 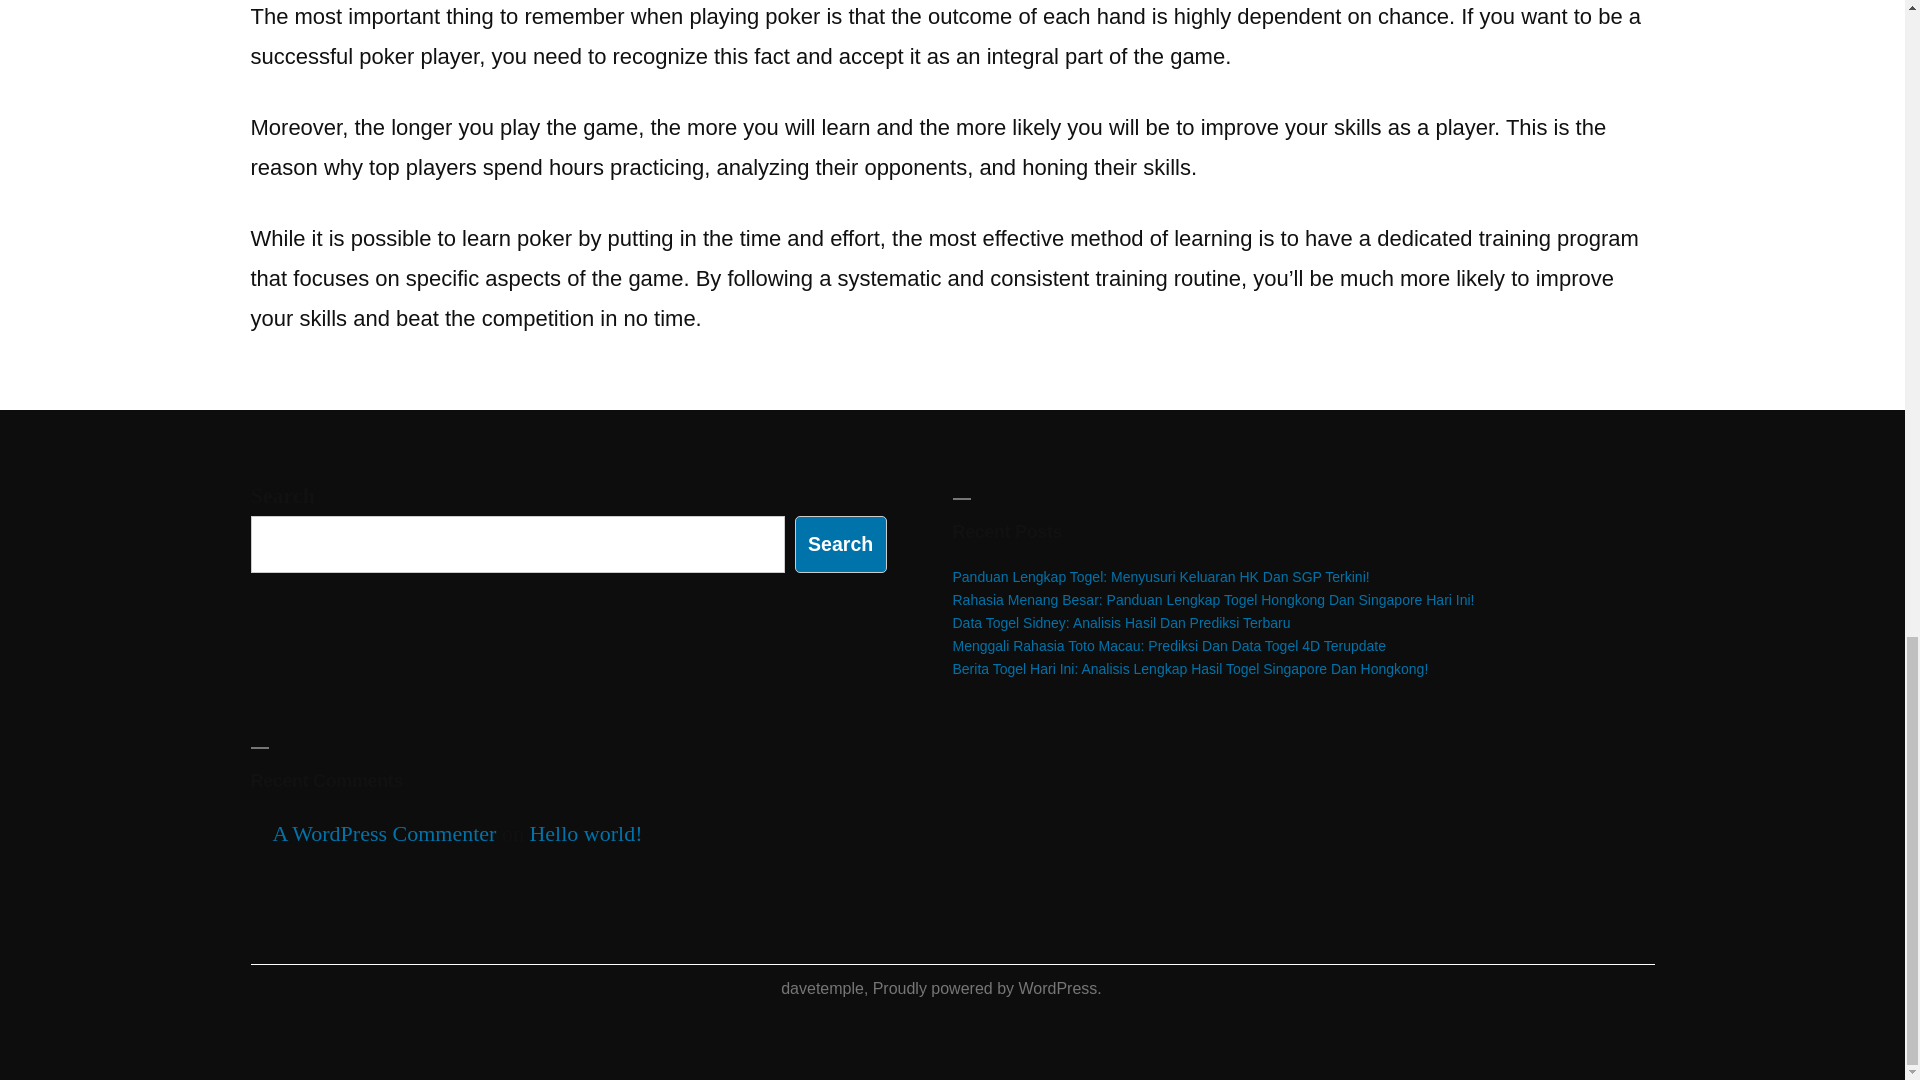 I want to click on Proudly powered by WordPress., so click(x=988, y=988).